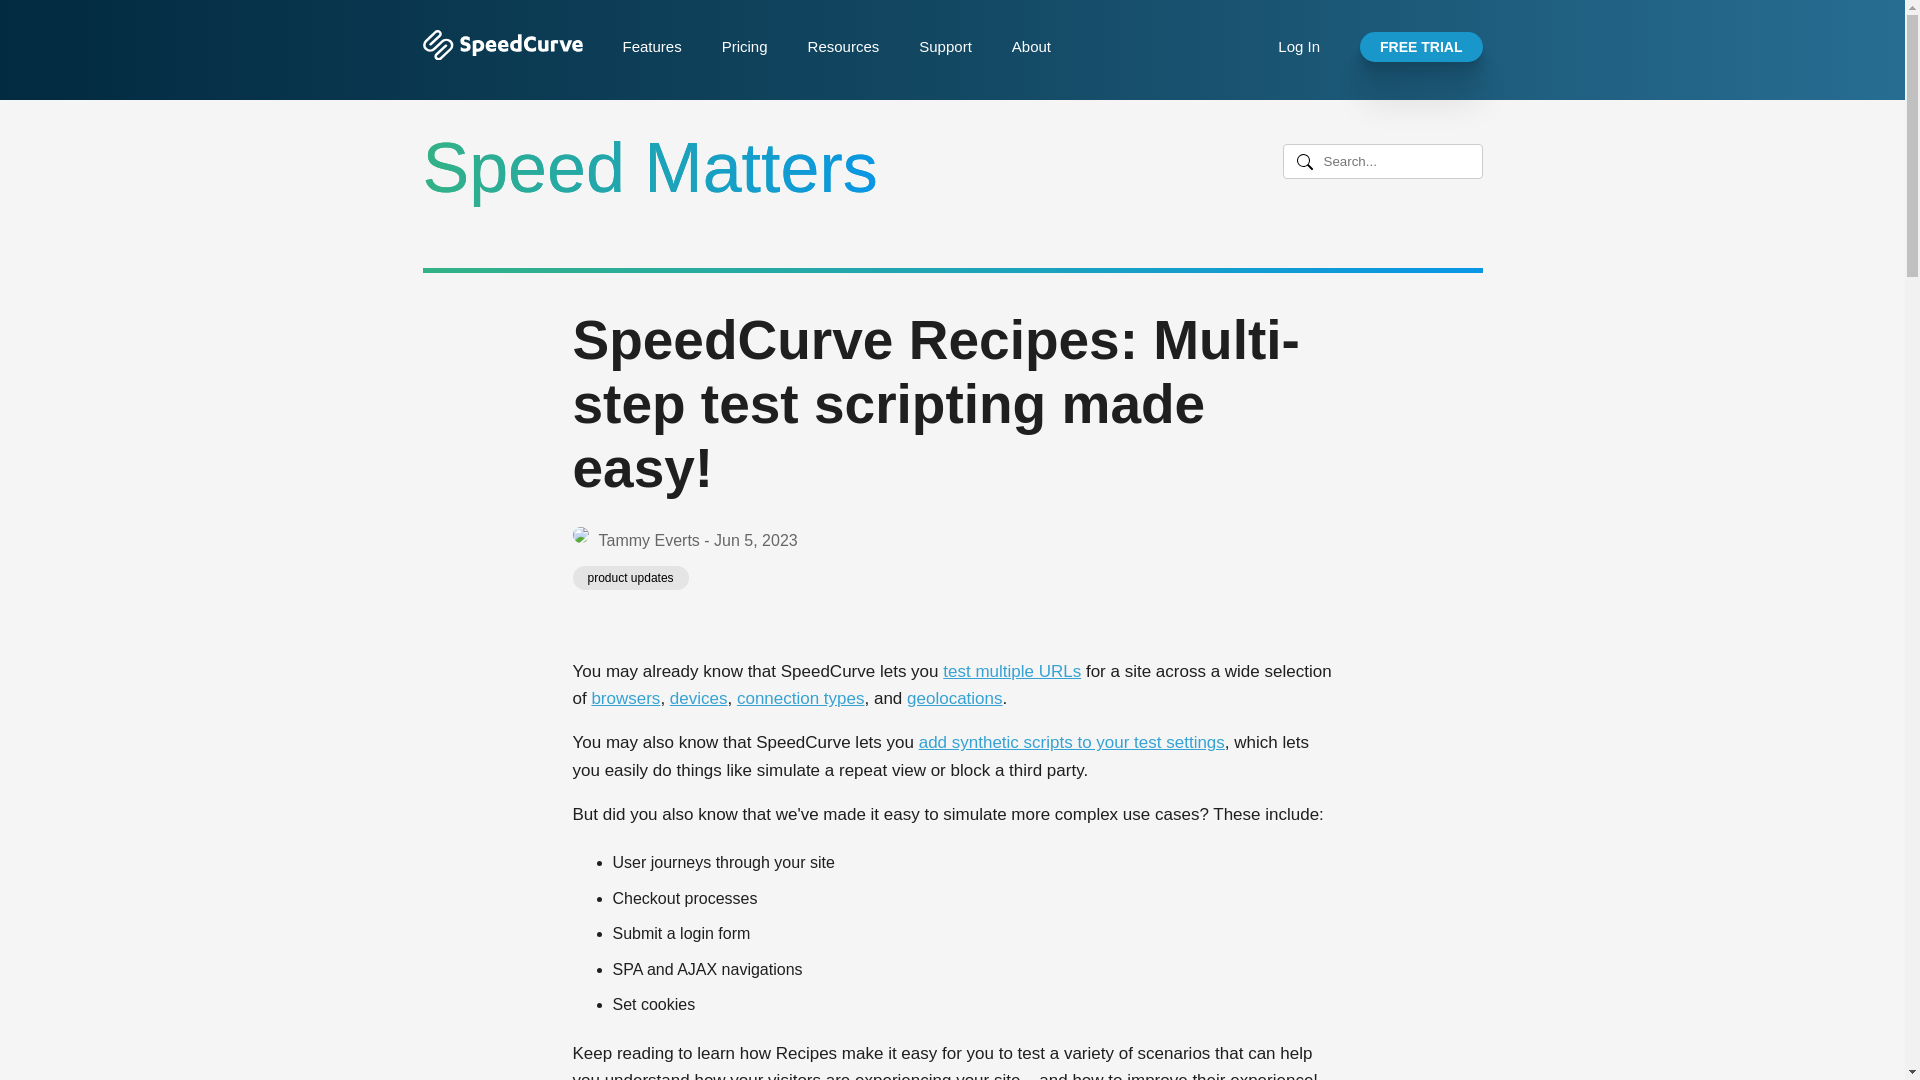 Image resolution: width=1920 pixels, height=1080 pixels. I want to click on connection types, so click(801, 698).